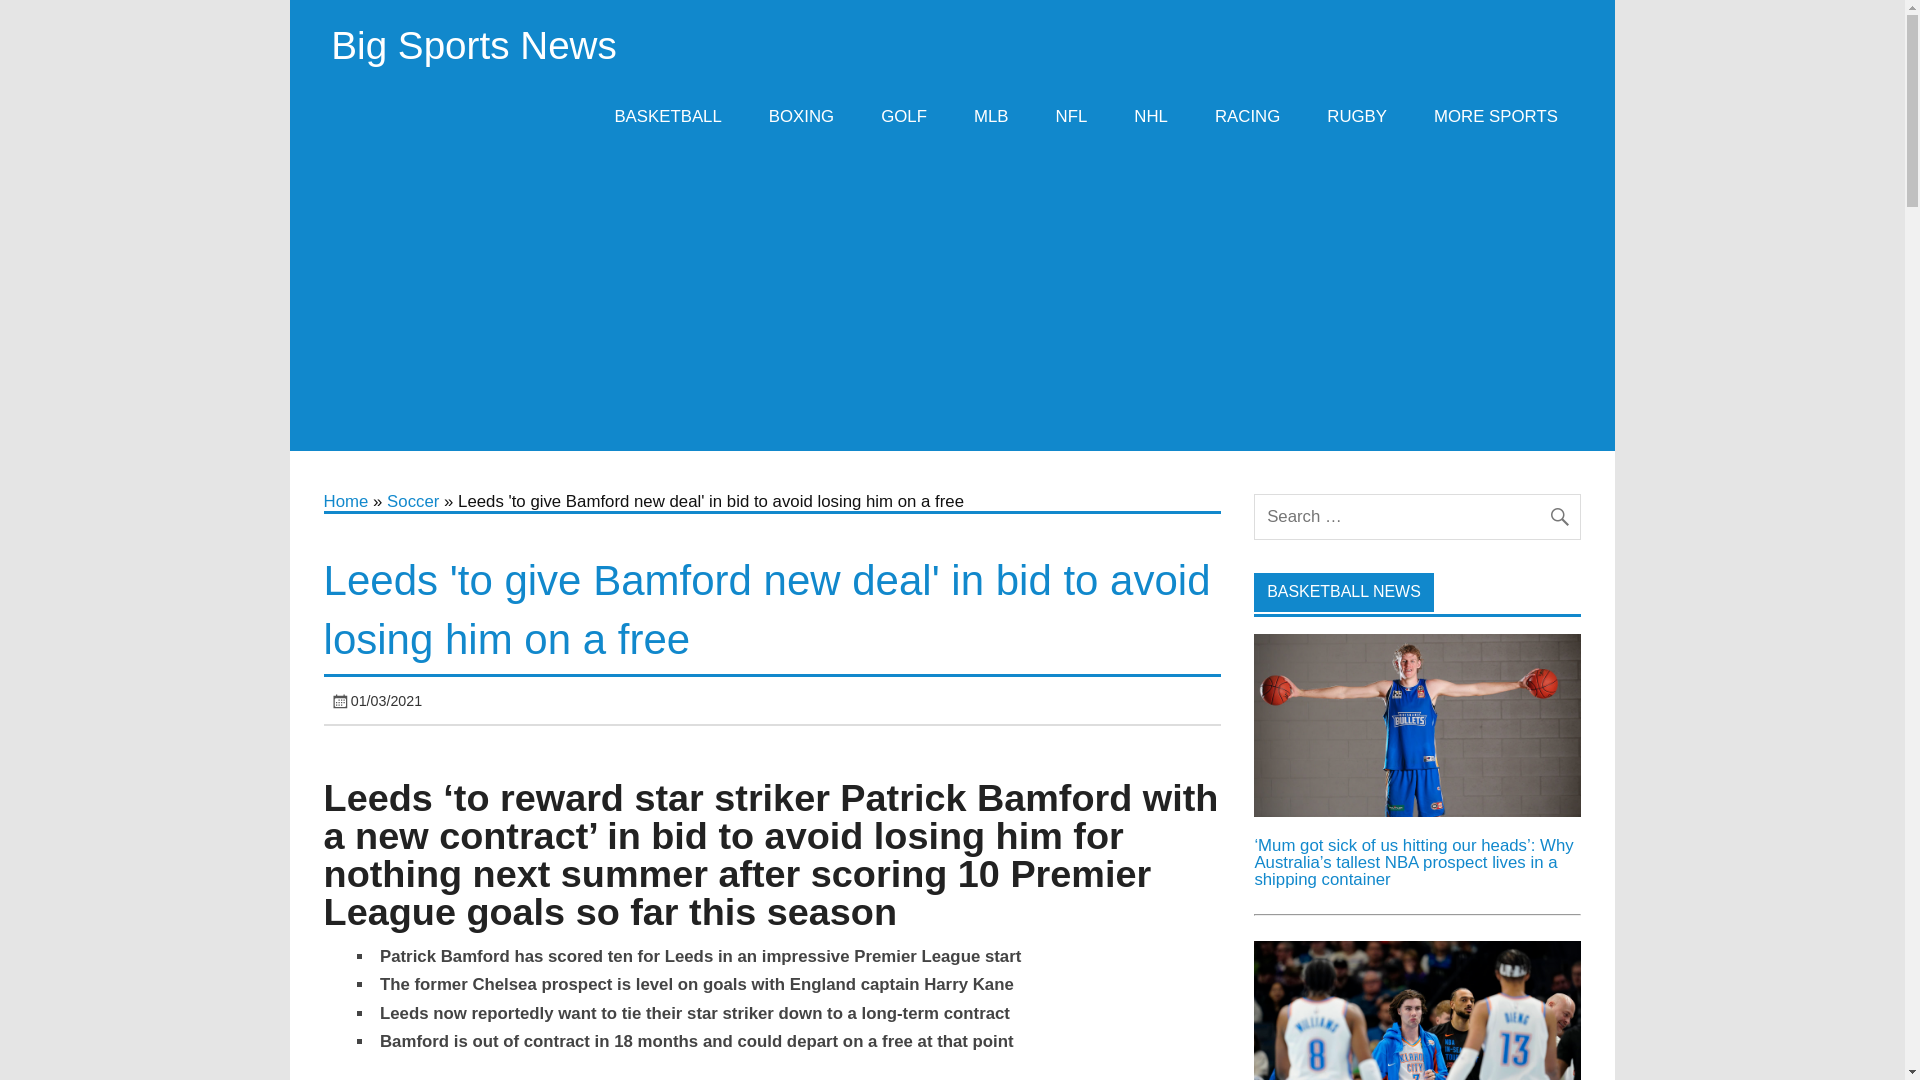 This screenshot has width=1920, height=1080. I want to click on Soccer, so click(413, 501).